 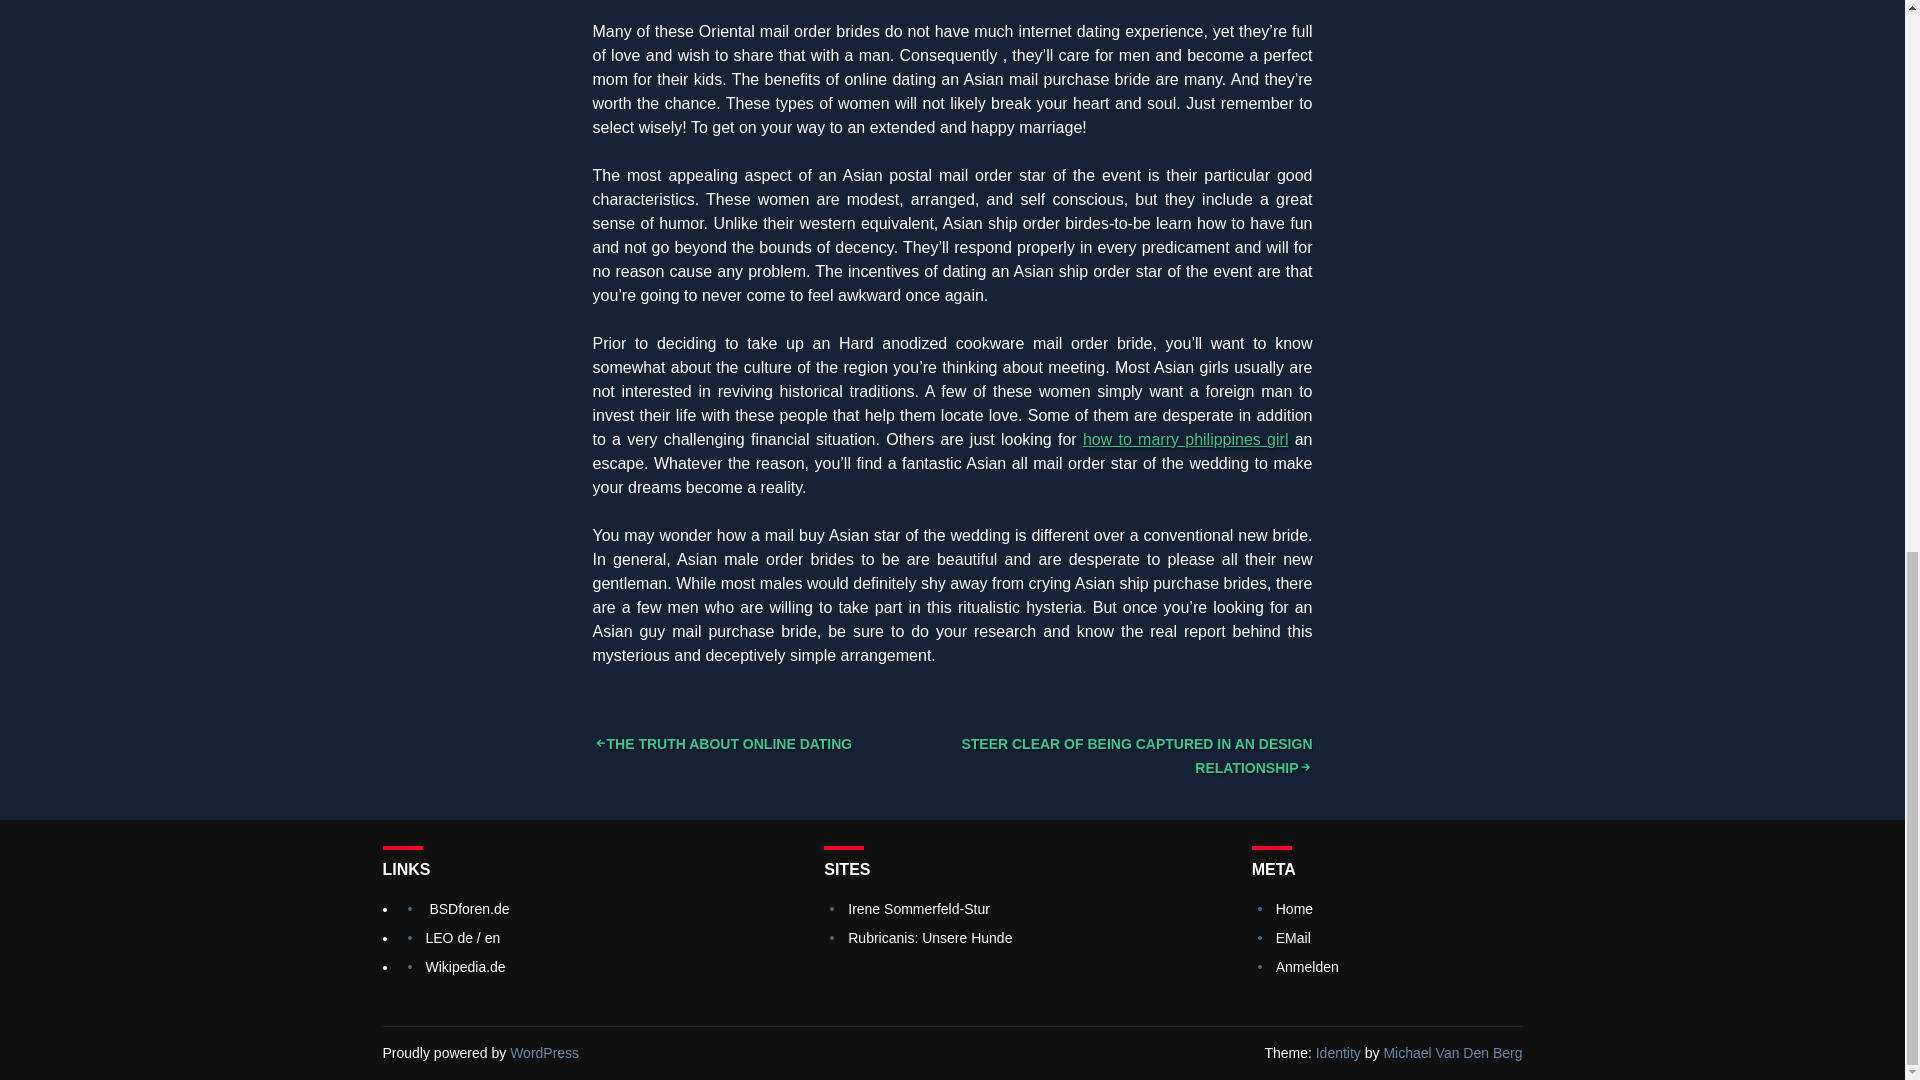 What do you see at coordinates (1338, 1052) in the screenshot?
I see `Identity` at bounding box center [1338, 1052].